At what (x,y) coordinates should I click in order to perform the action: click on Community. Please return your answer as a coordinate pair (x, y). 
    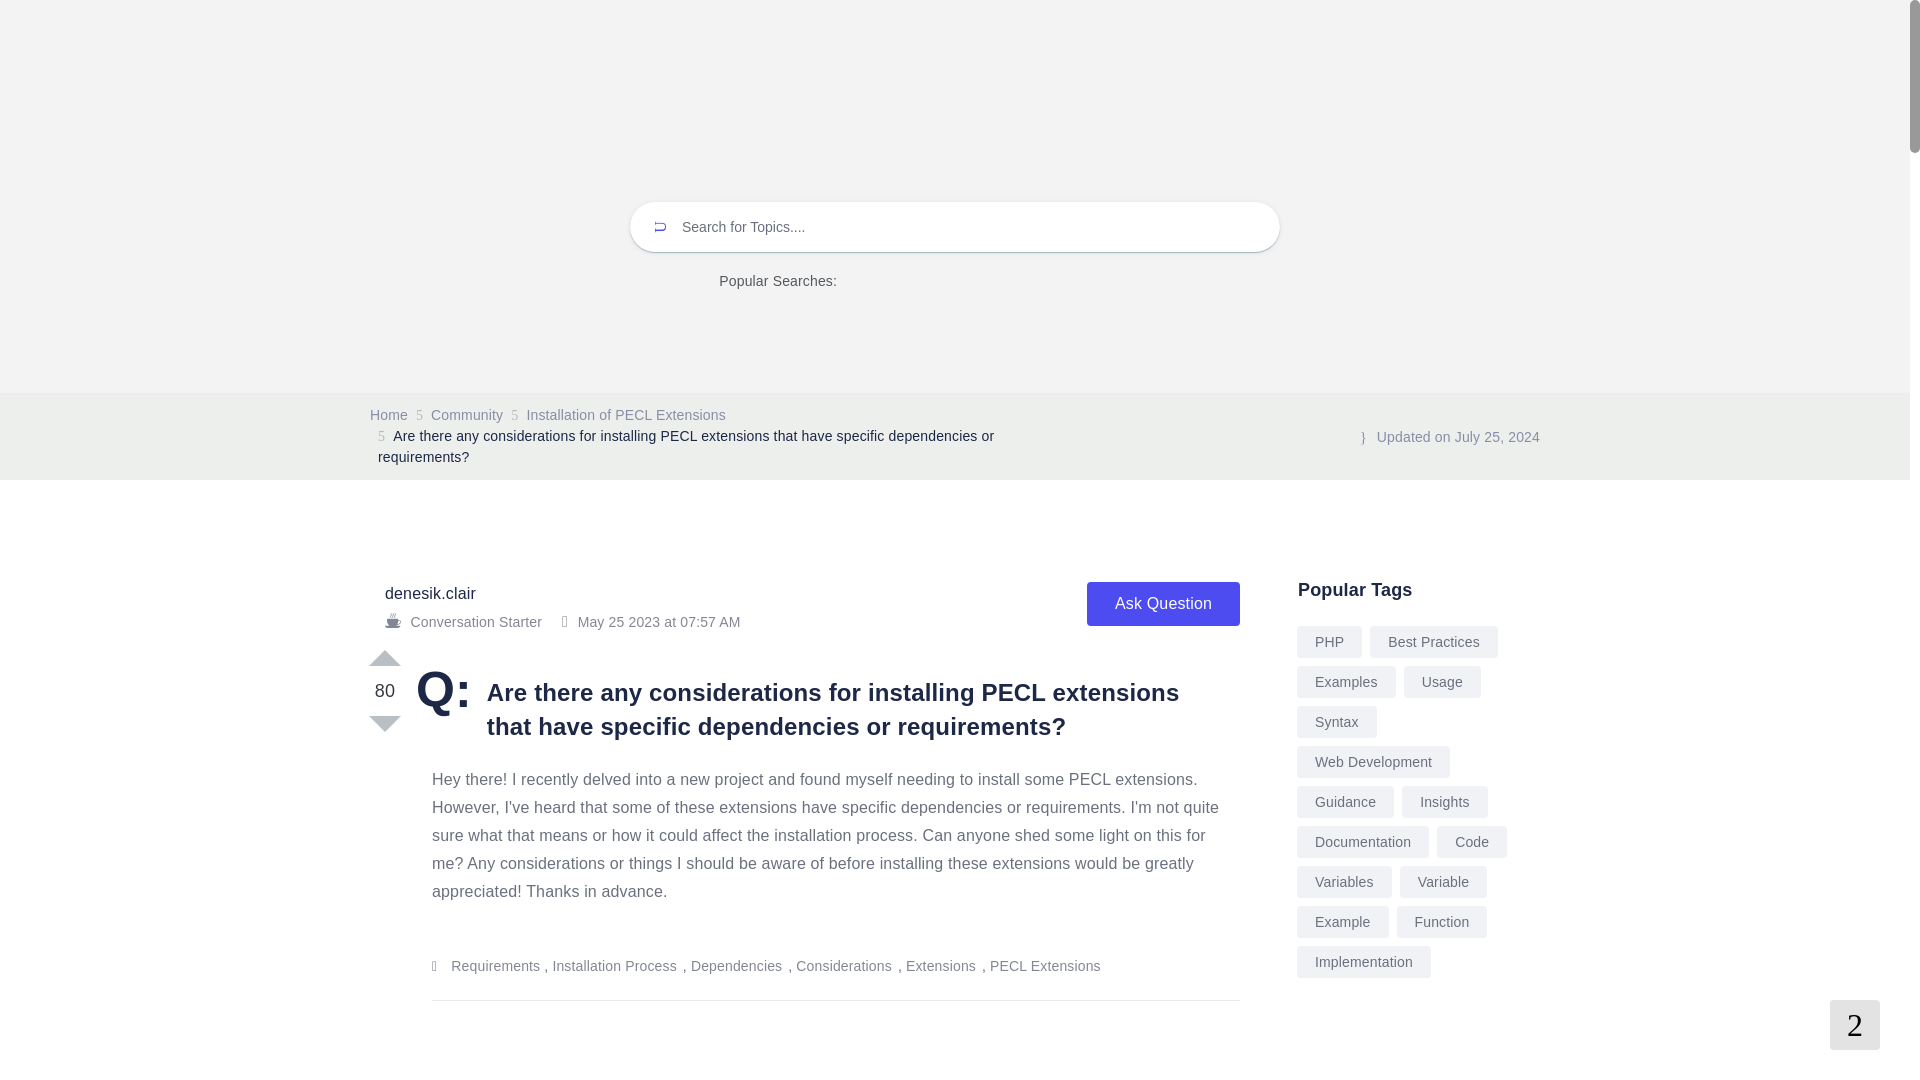
    Looking at the image, I should click on (466, 415).